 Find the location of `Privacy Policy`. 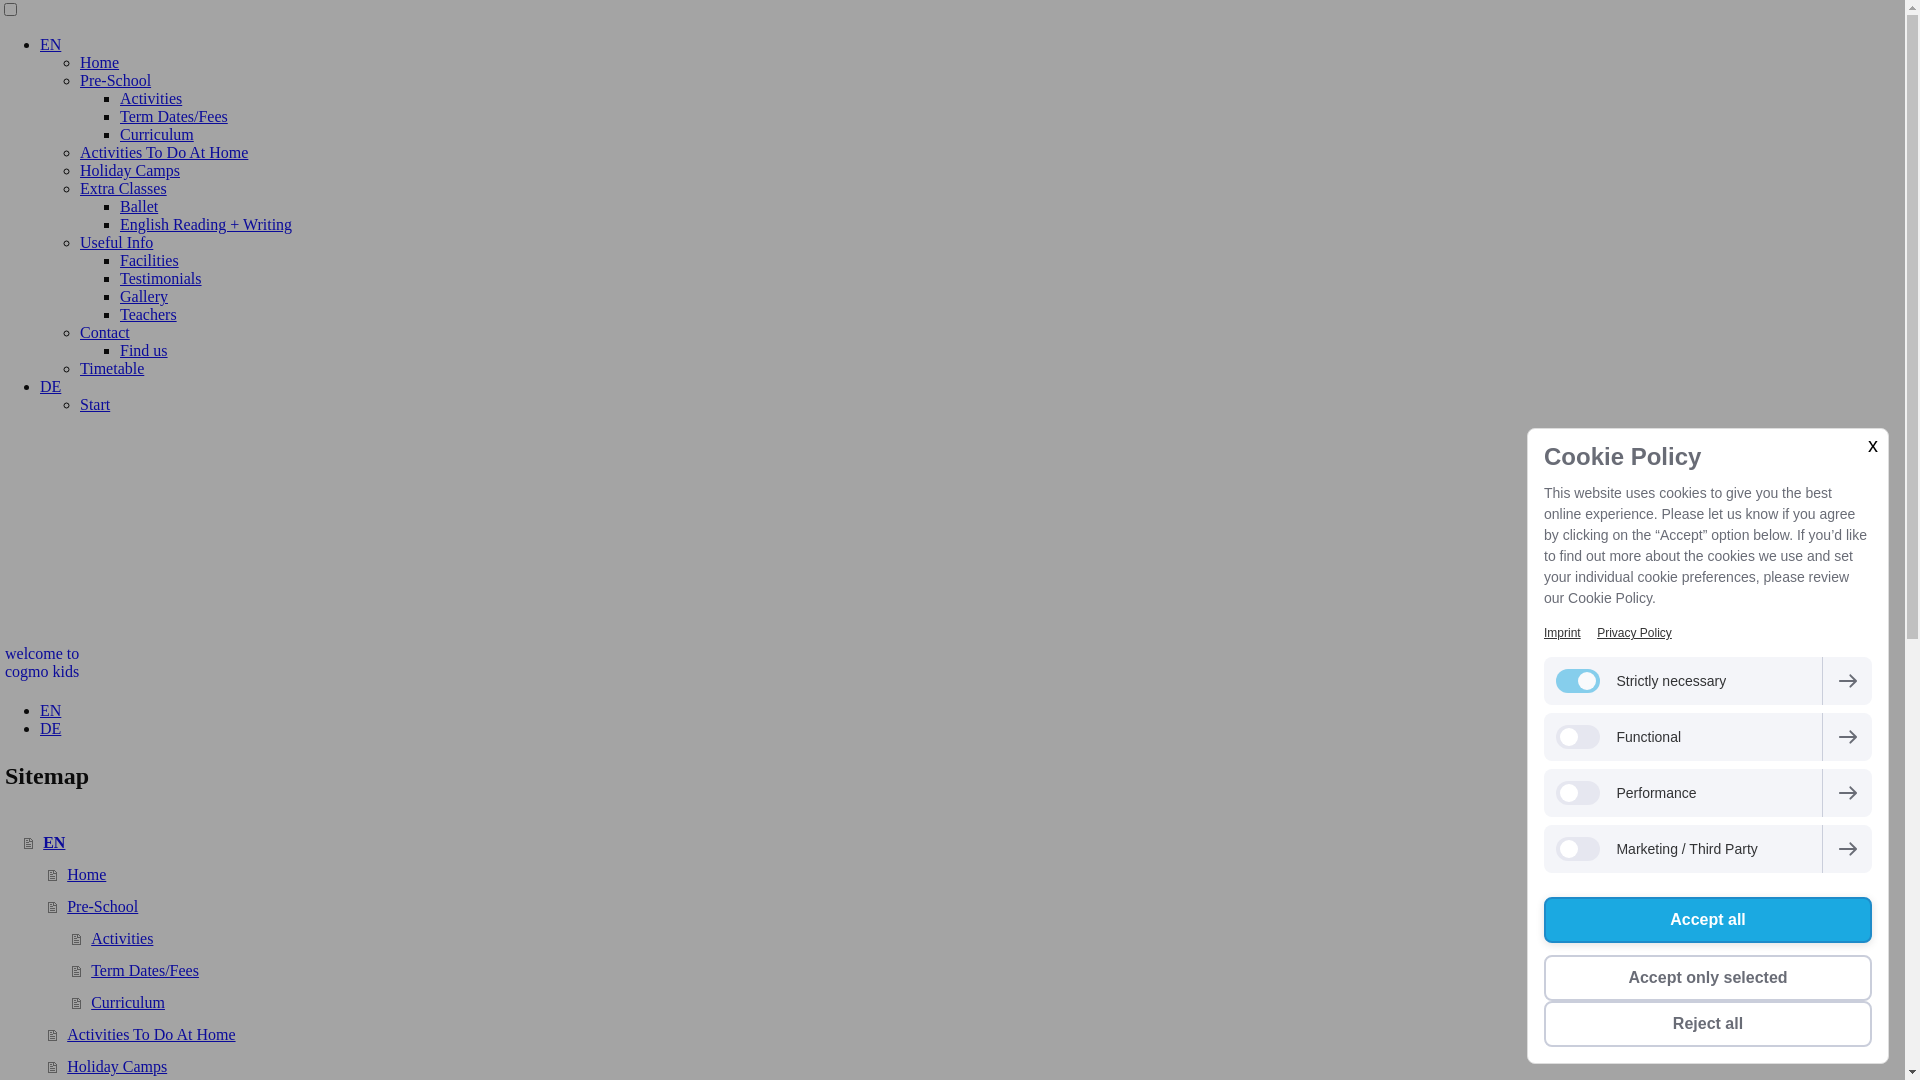

Privacy Policy is located at coordinates (1634, 633).